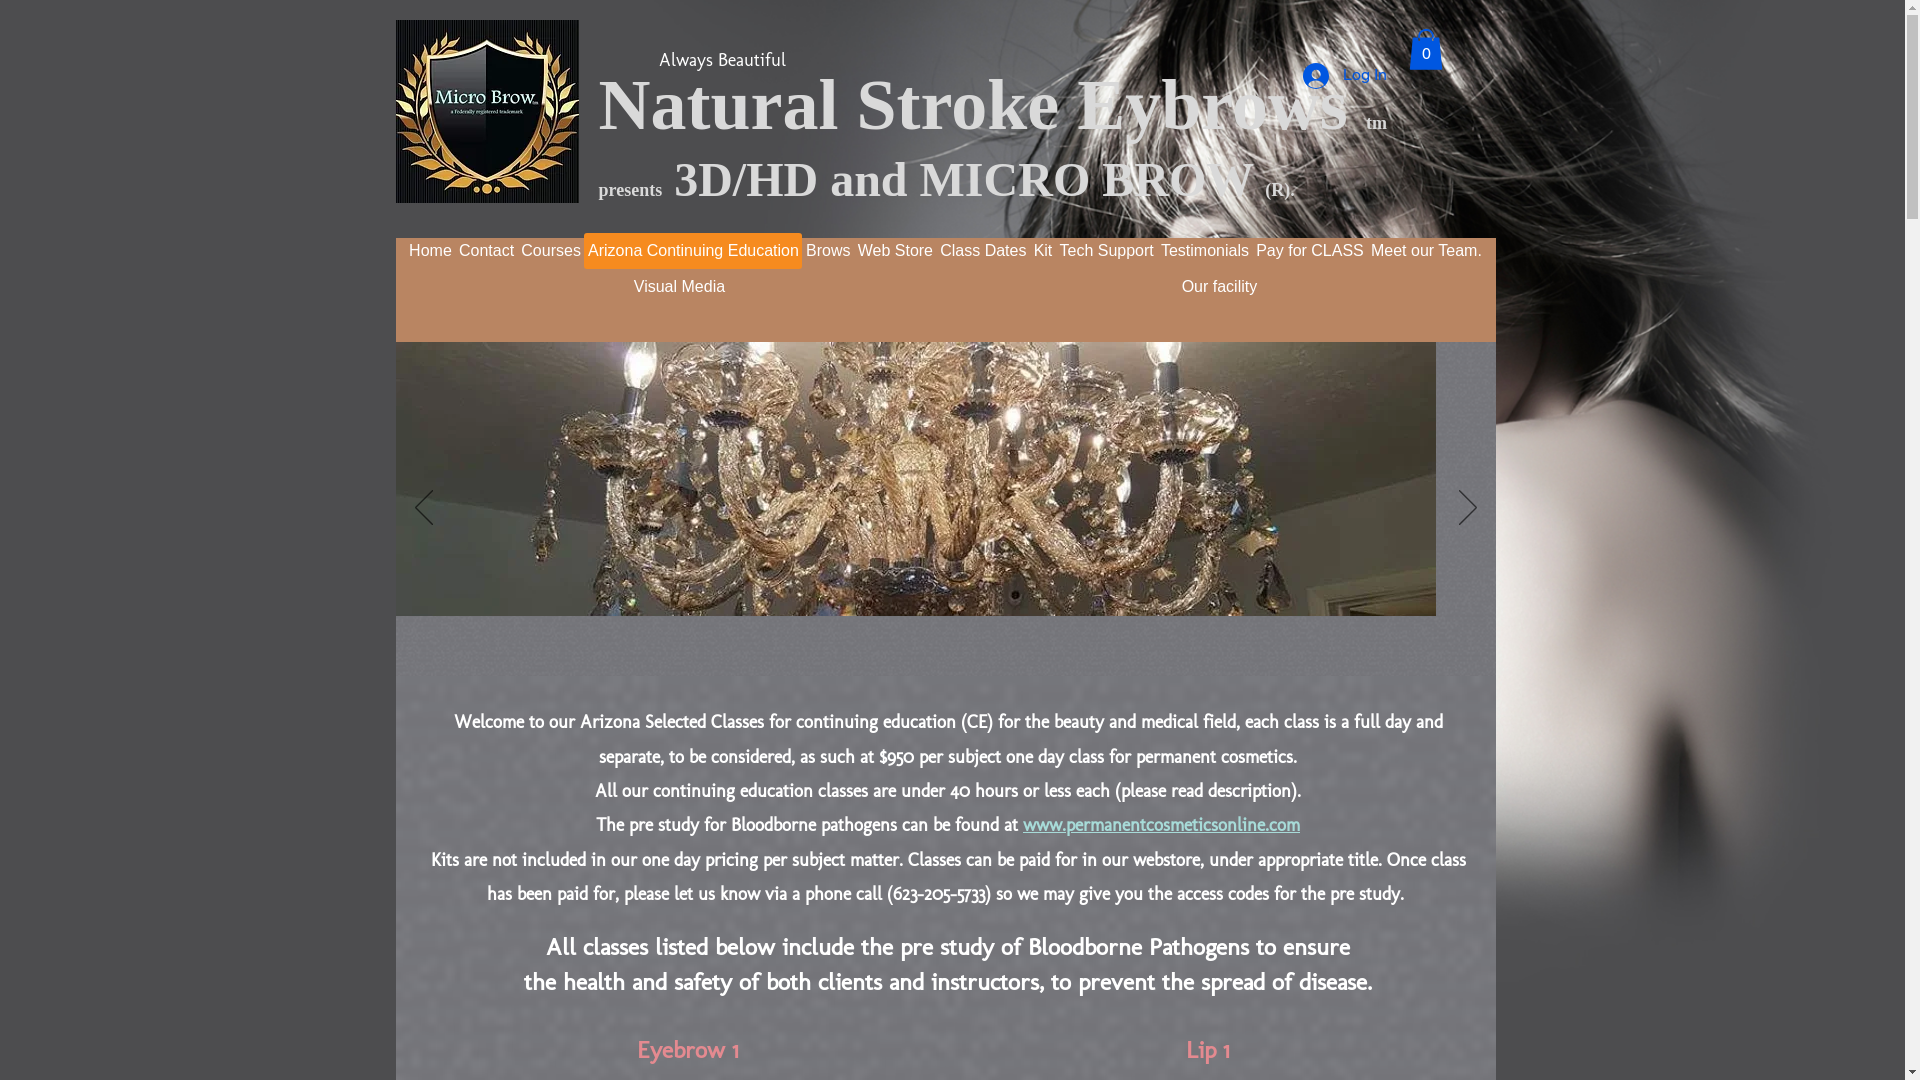 This screenshot has height=1080, width=1920. What do you see at coordinates (431, 251) in the screenshot?
I see `Home` at bounding box center [431, 251].